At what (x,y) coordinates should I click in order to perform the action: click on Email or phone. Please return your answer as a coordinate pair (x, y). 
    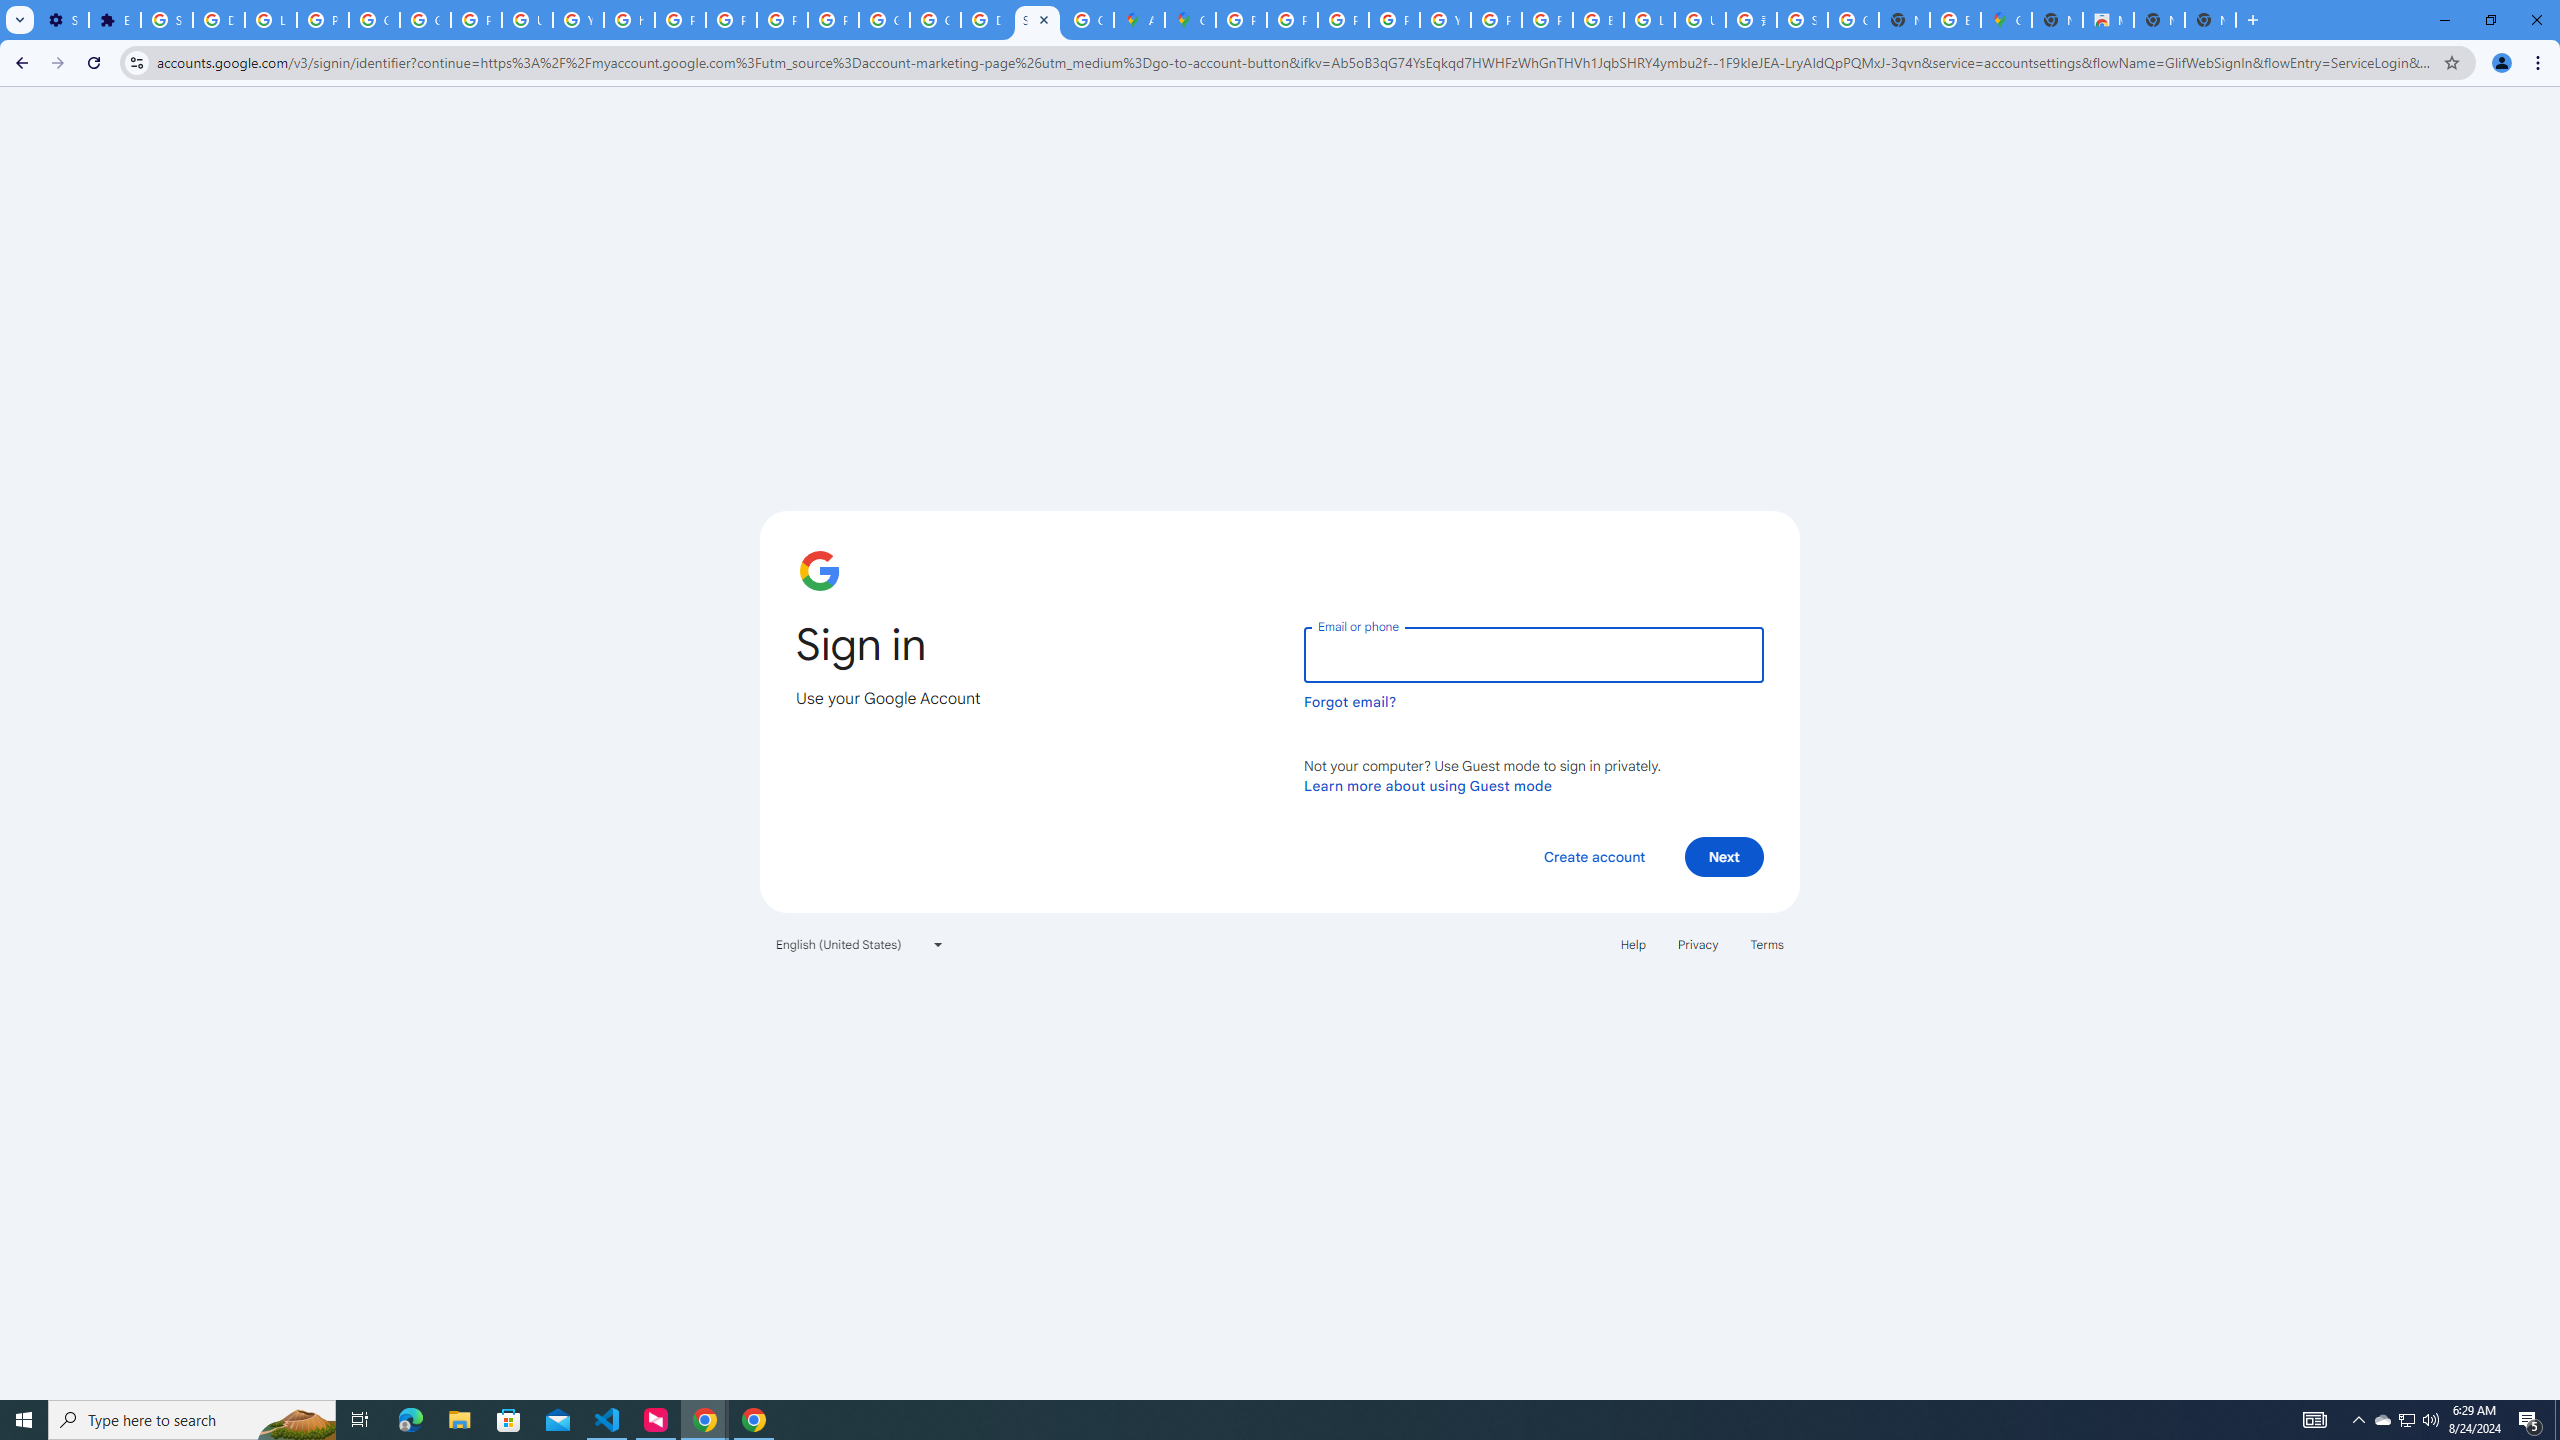
    Looking at the image, I should click on (1533, 654).